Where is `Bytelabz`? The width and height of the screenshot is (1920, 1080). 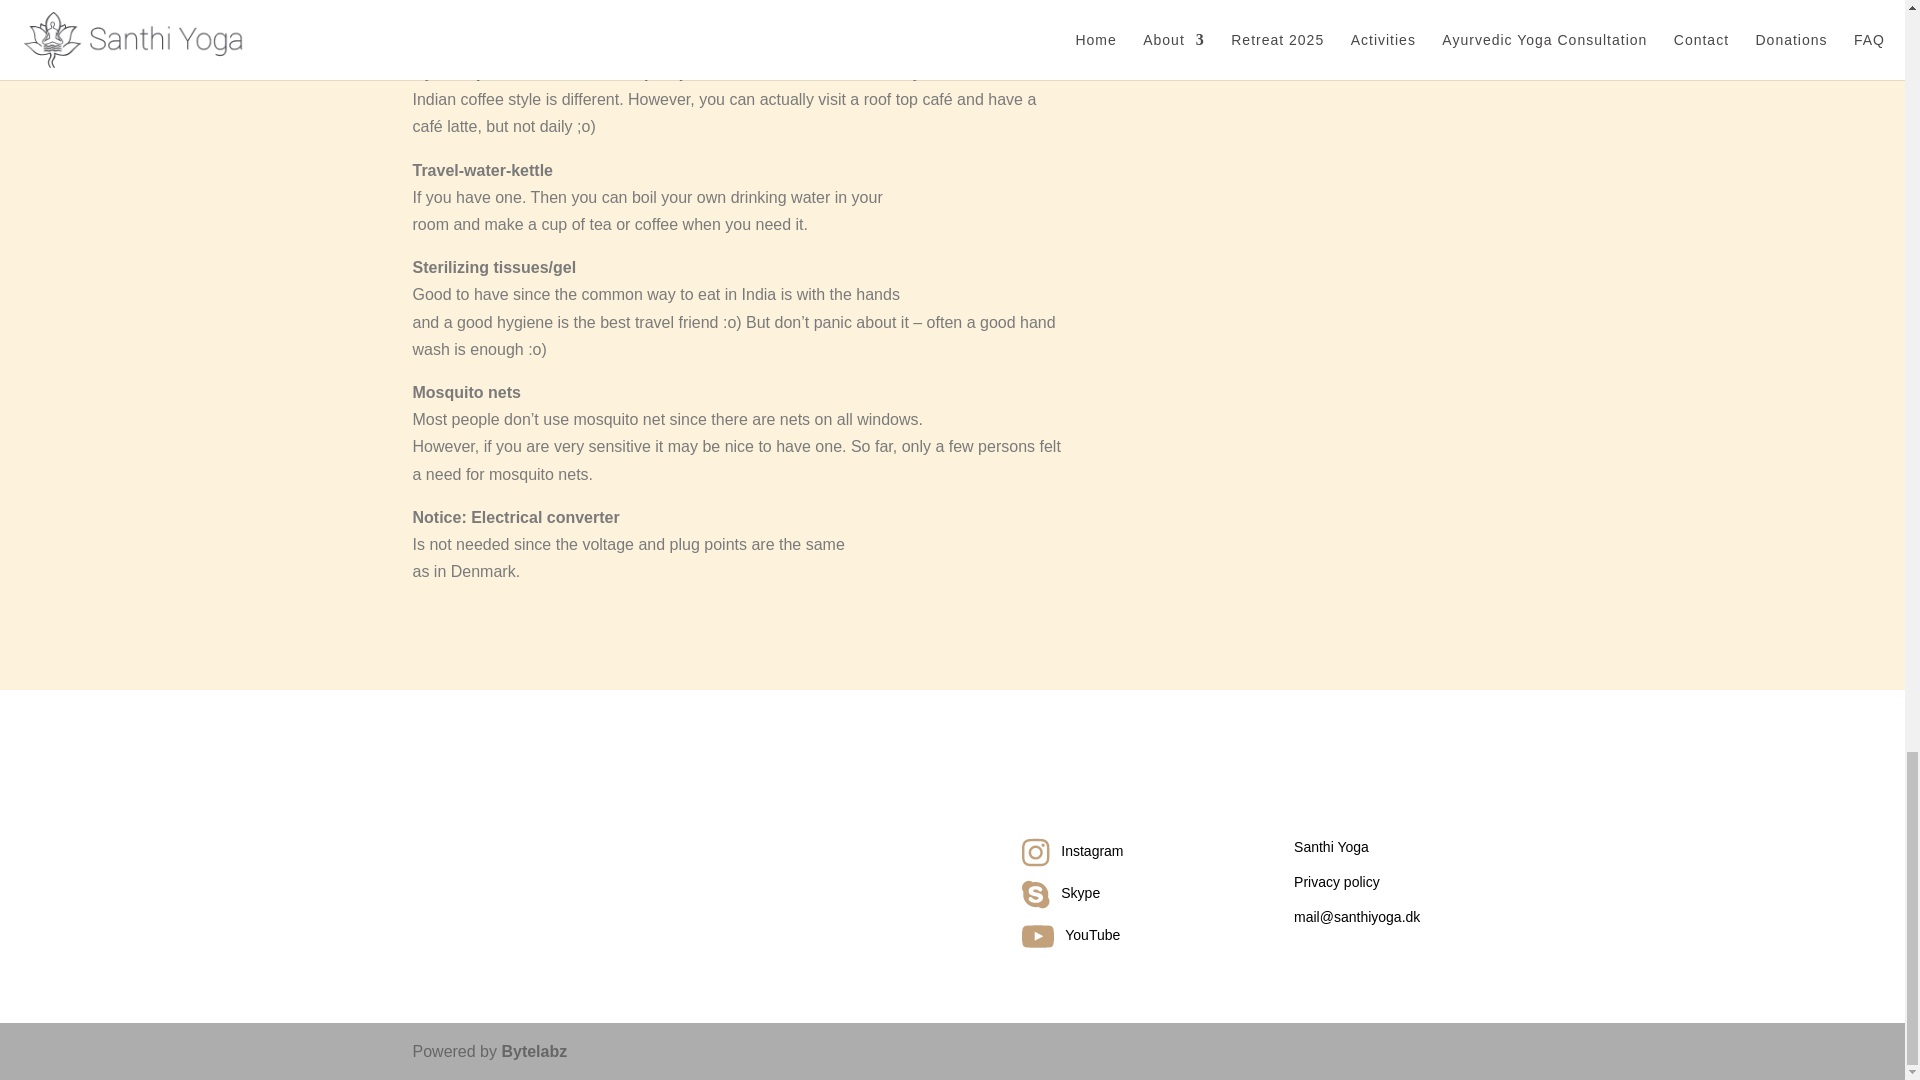 Bytelabz is located at coordinates (534, 1051).